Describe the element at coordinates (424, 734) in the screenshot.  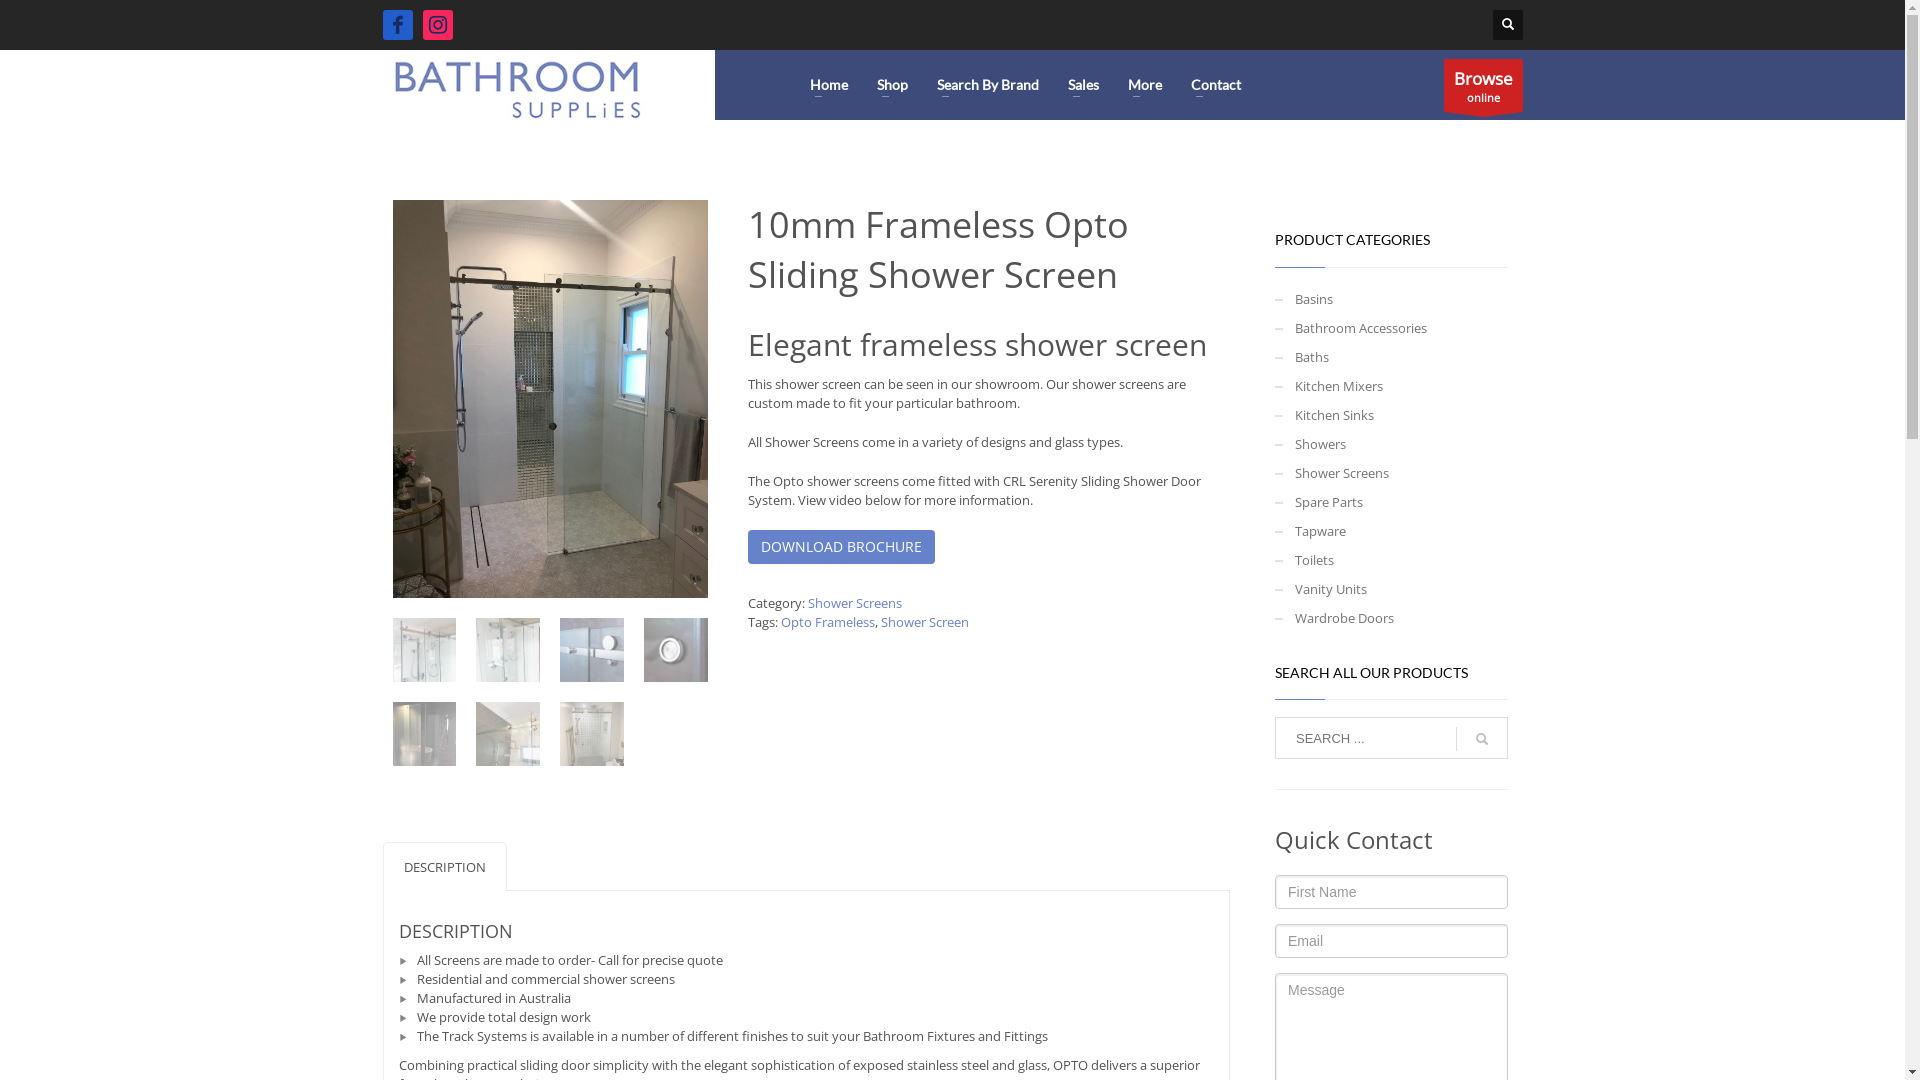
I see `Opto Frameless Sliding Frosted Privacy Screen` at that location.